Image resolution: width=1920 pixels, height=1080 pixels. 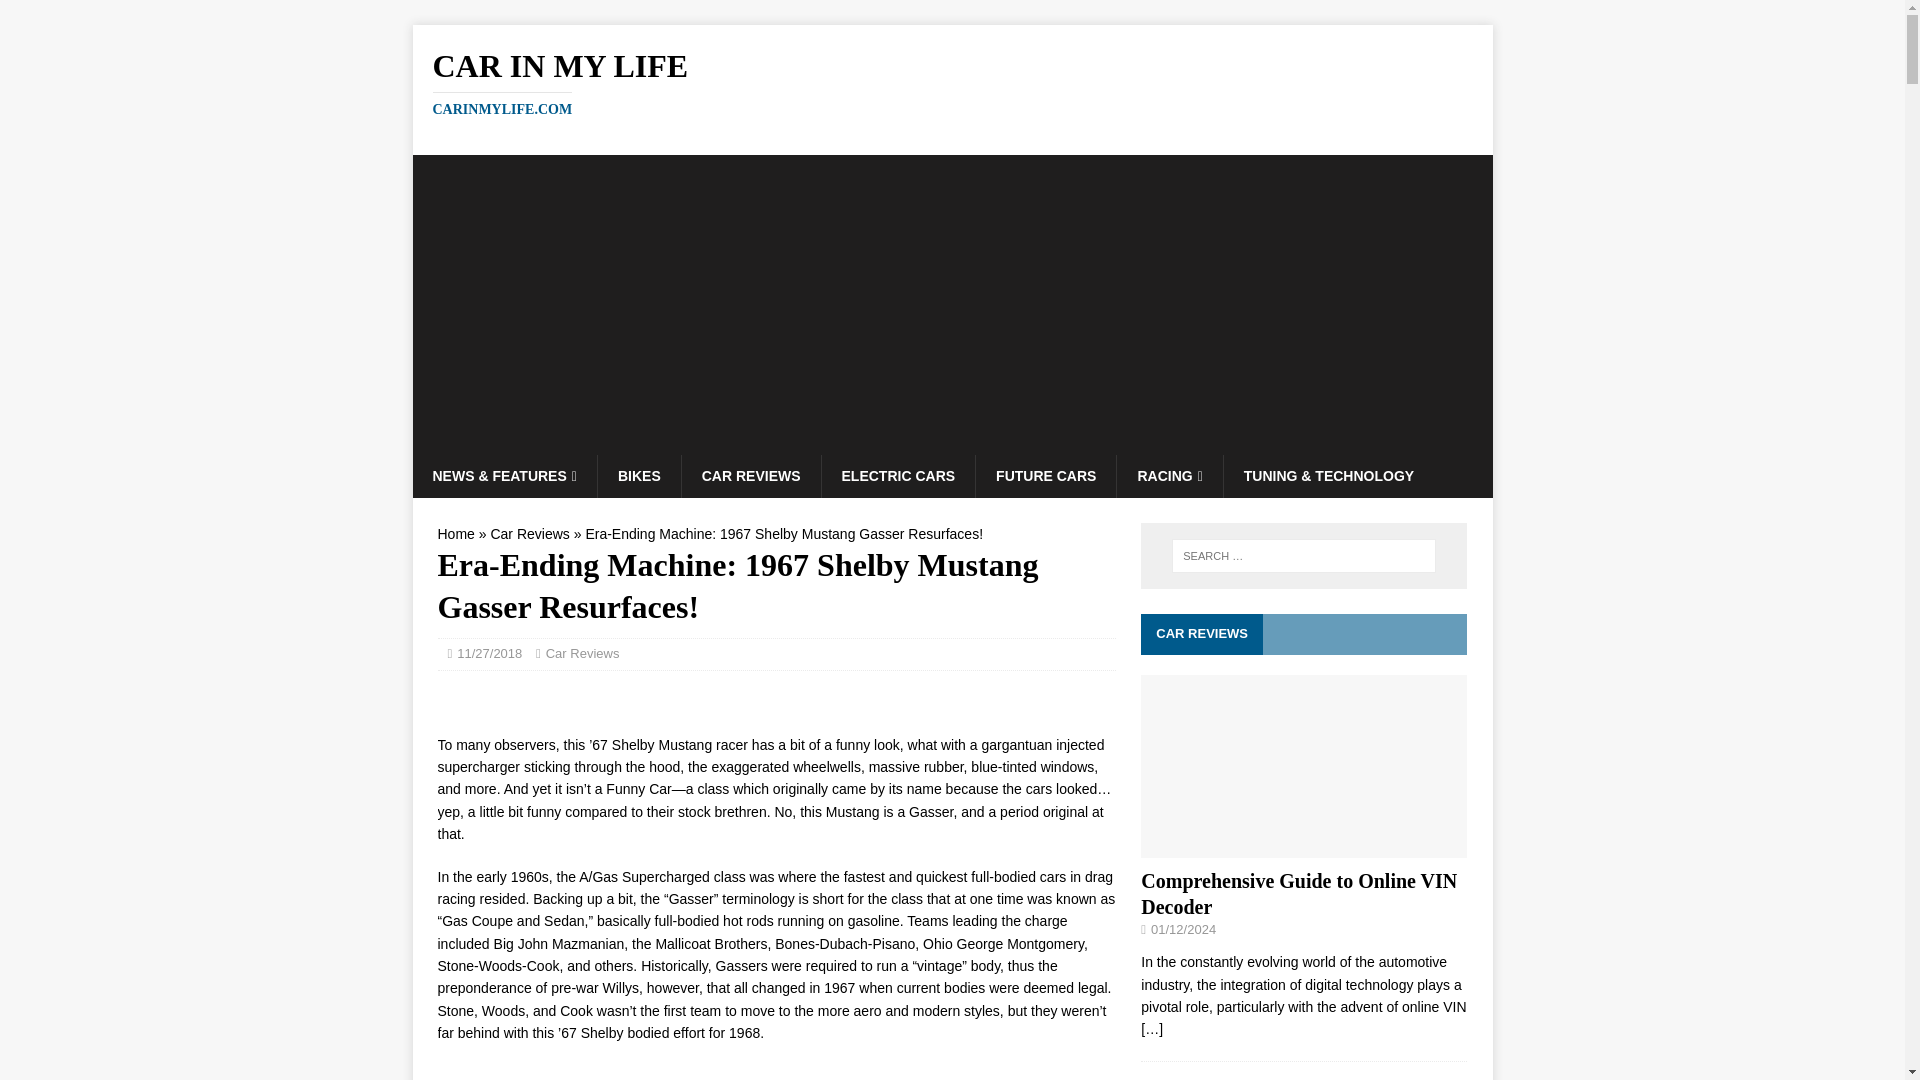 I want to click on FUTURE CARS, so click(x=1045, y=475).